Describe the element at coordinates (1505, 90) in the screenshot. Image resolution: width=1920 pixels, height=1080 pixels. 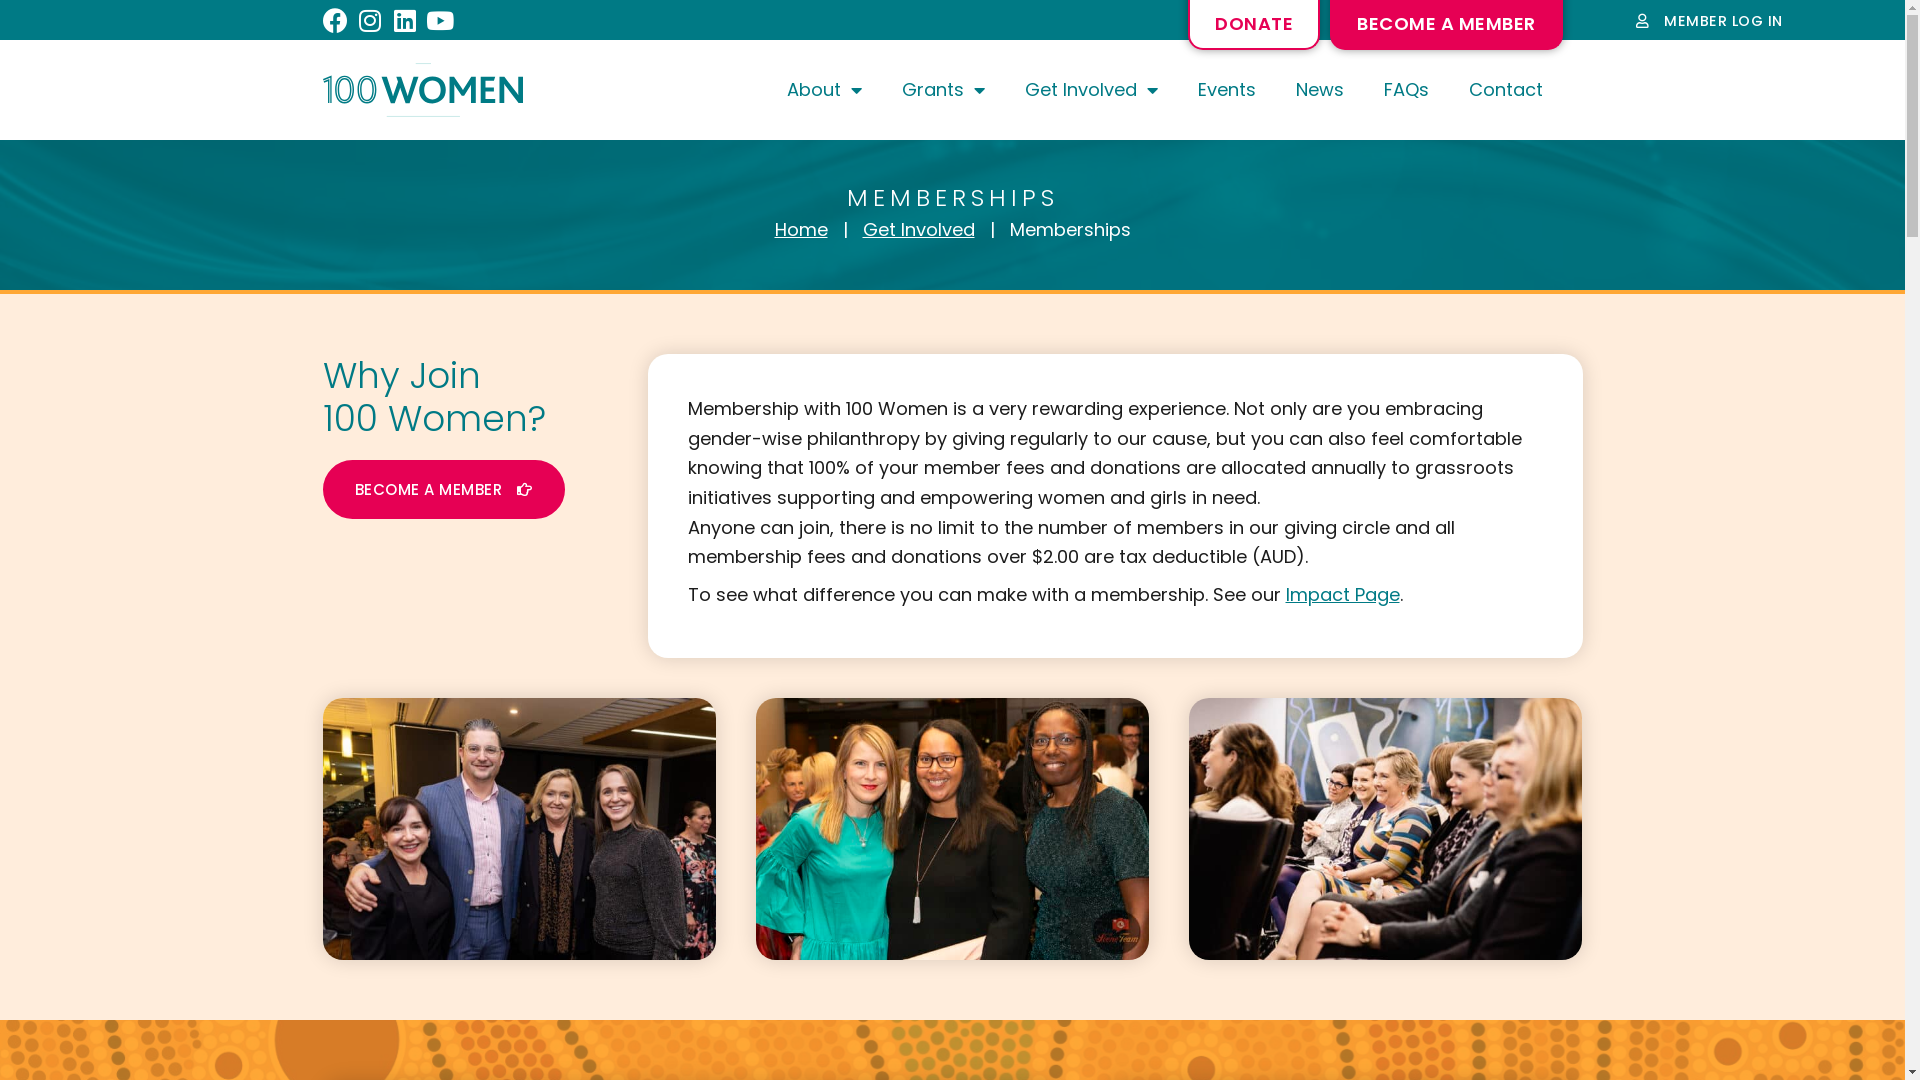
I see `Contact` at that location.